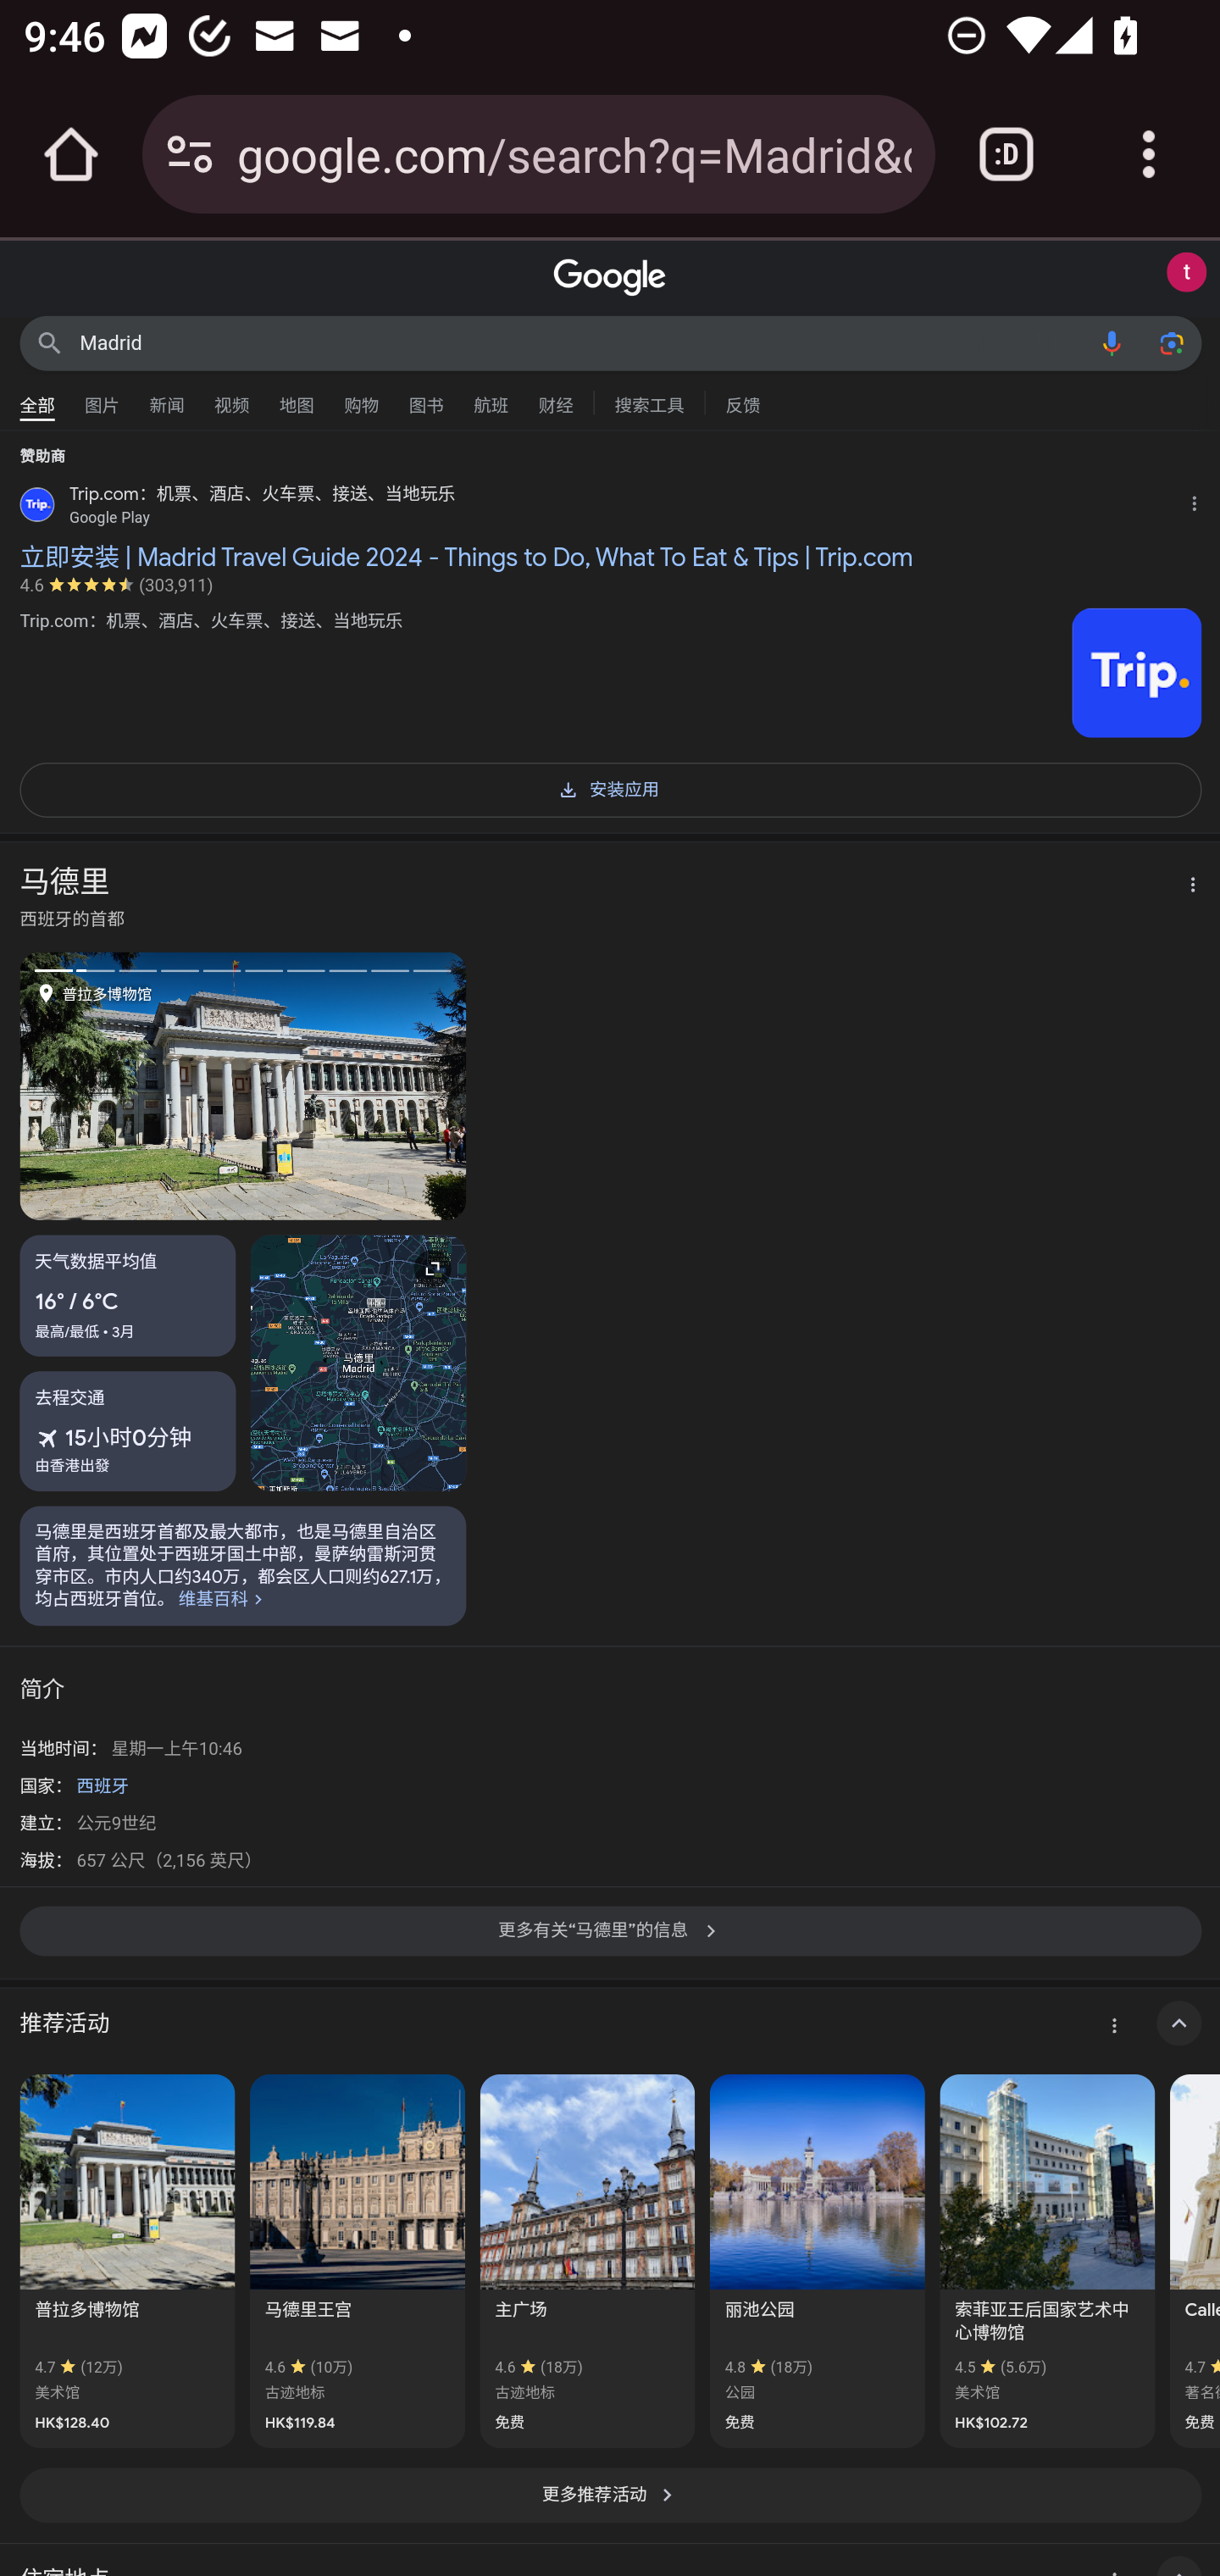 The image size is (1220, 2576). Describe the element at coordinates (361, 397) in the screenshot. I see `购物` at that location.